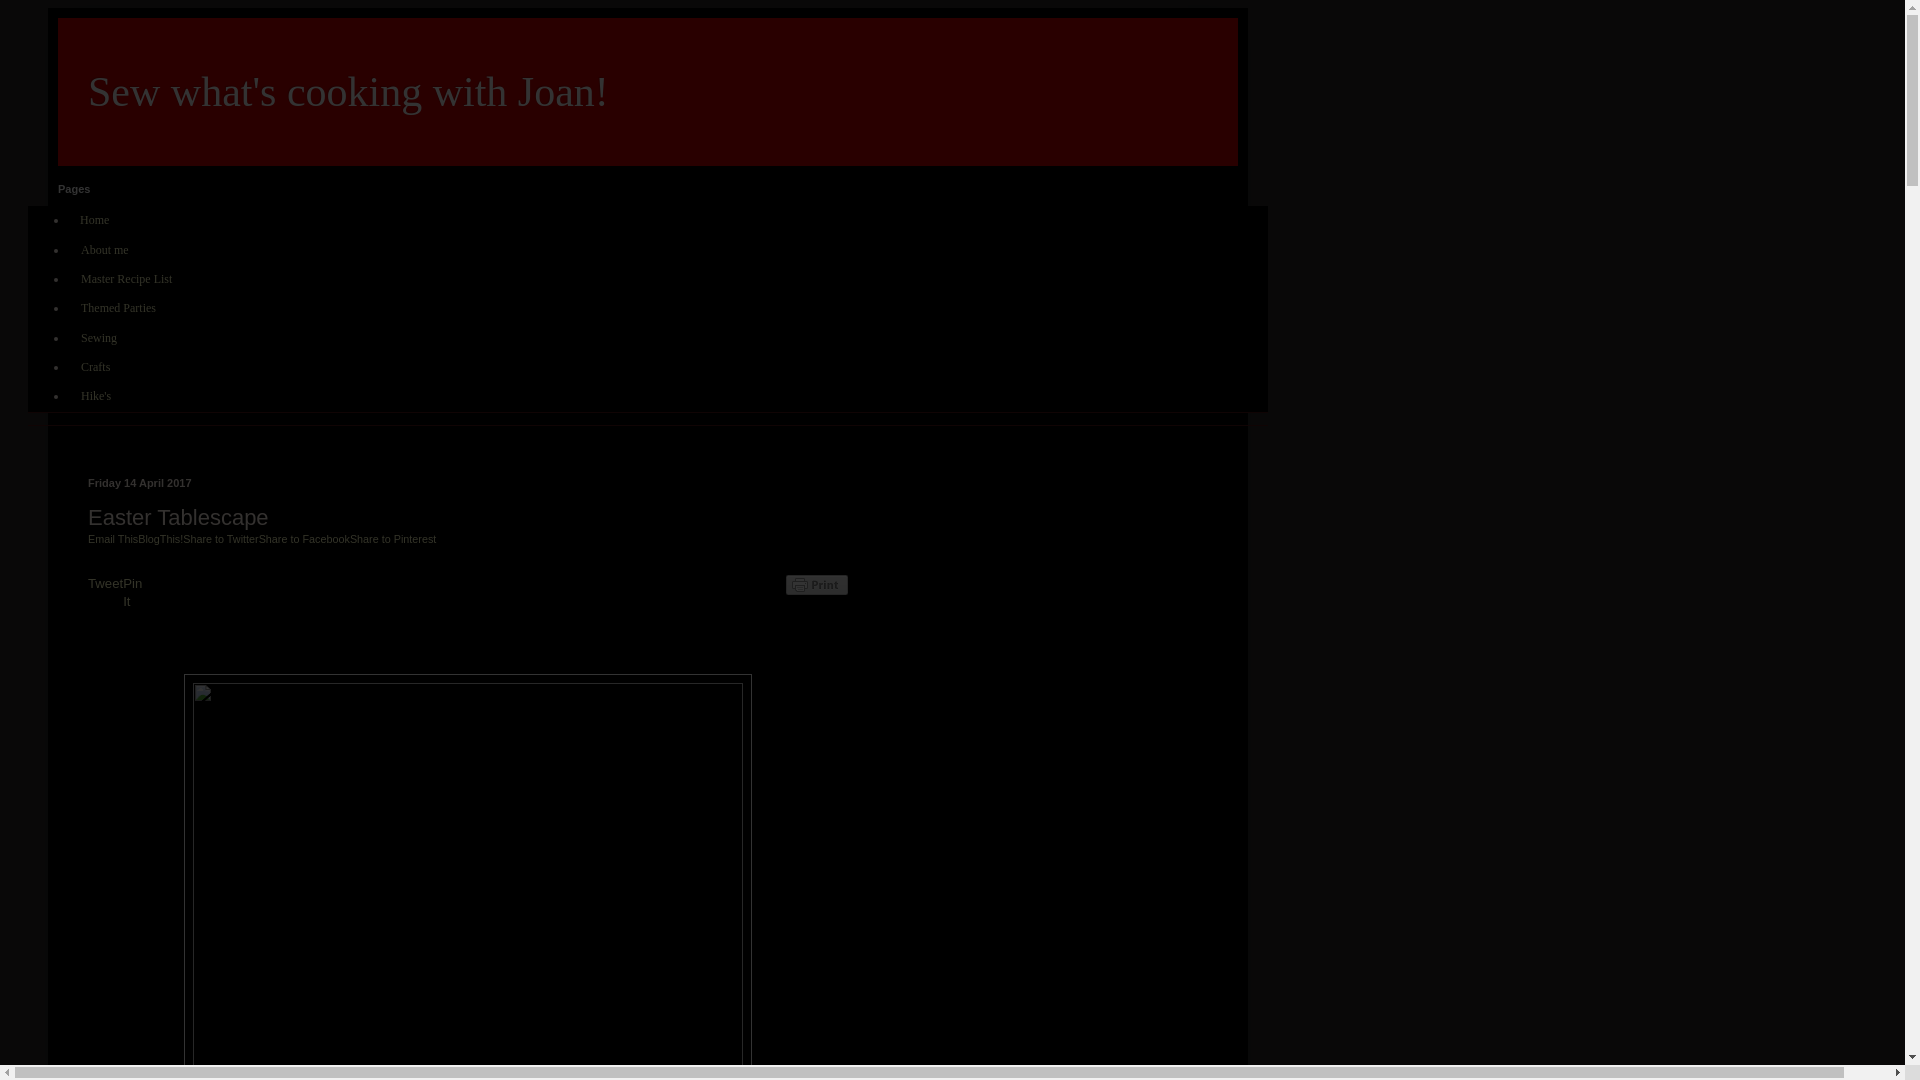 The image size is (1920, 1080). What do you see at coordinates (304, 539) in the screenshot?
I see `Share to Facebook` at bounding box center [304, 539].